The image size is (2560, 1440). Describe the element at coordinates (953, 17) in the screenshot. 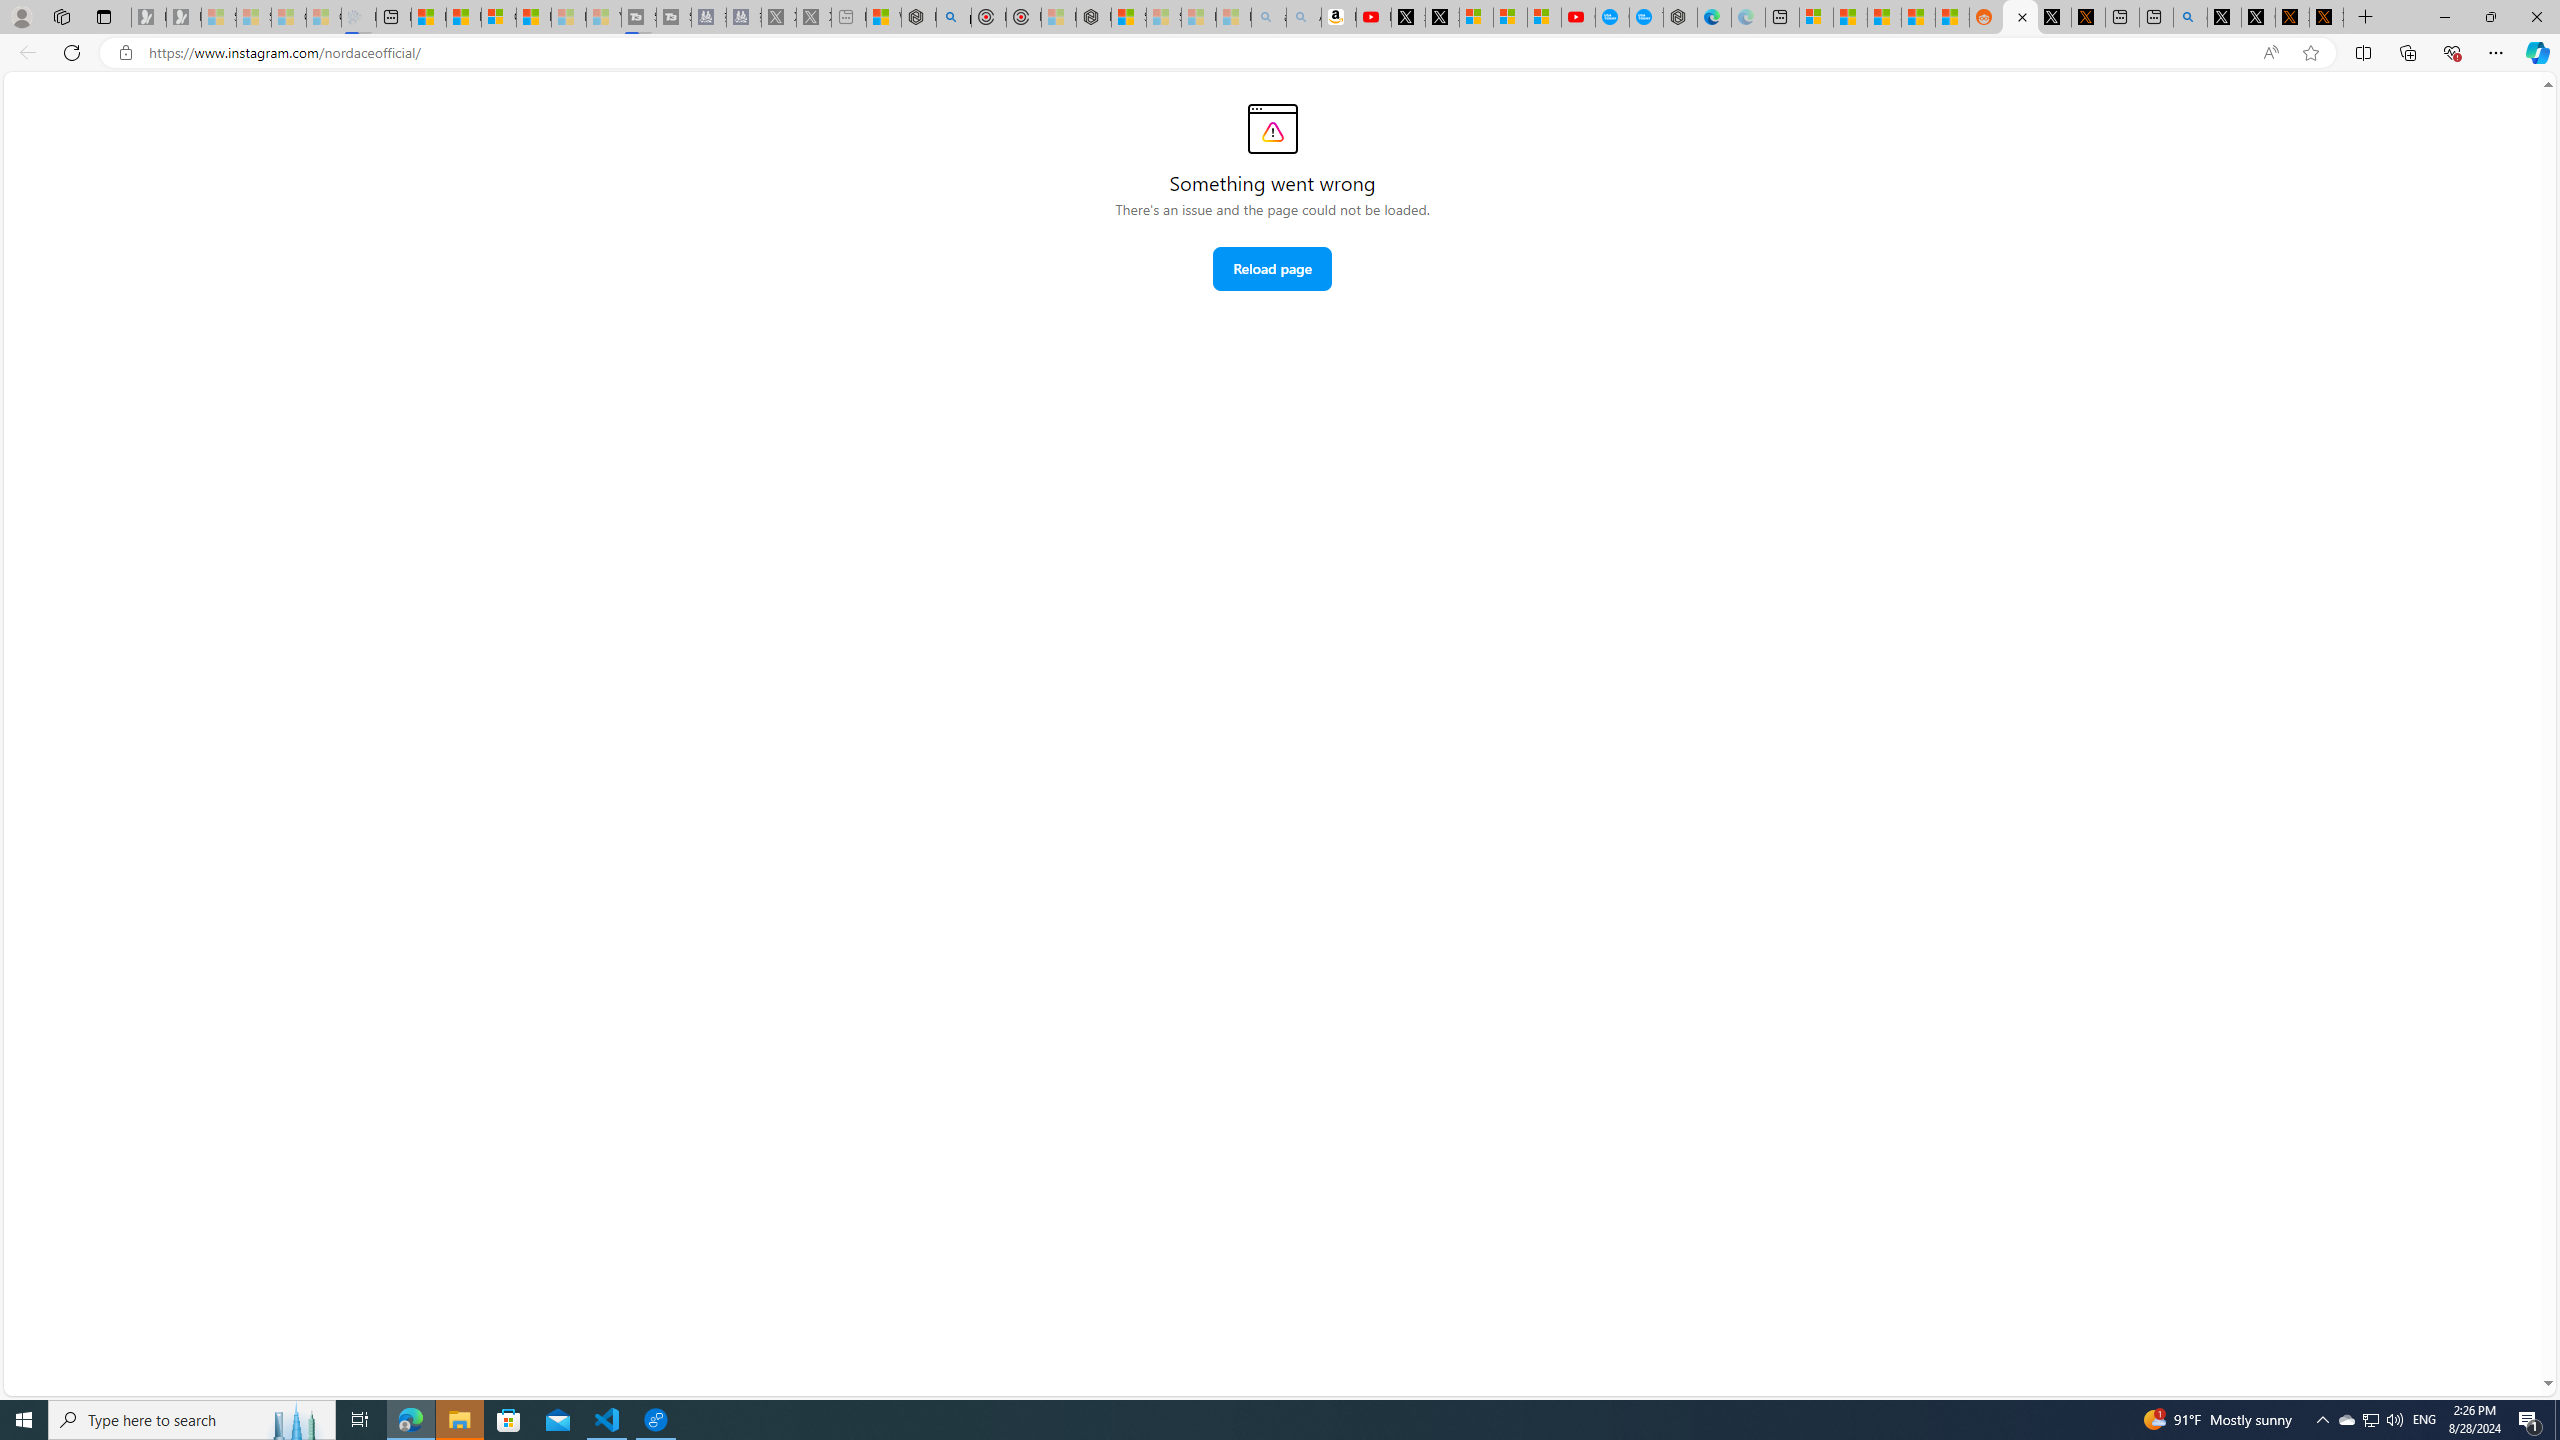

I see `poe - Search` at that location.